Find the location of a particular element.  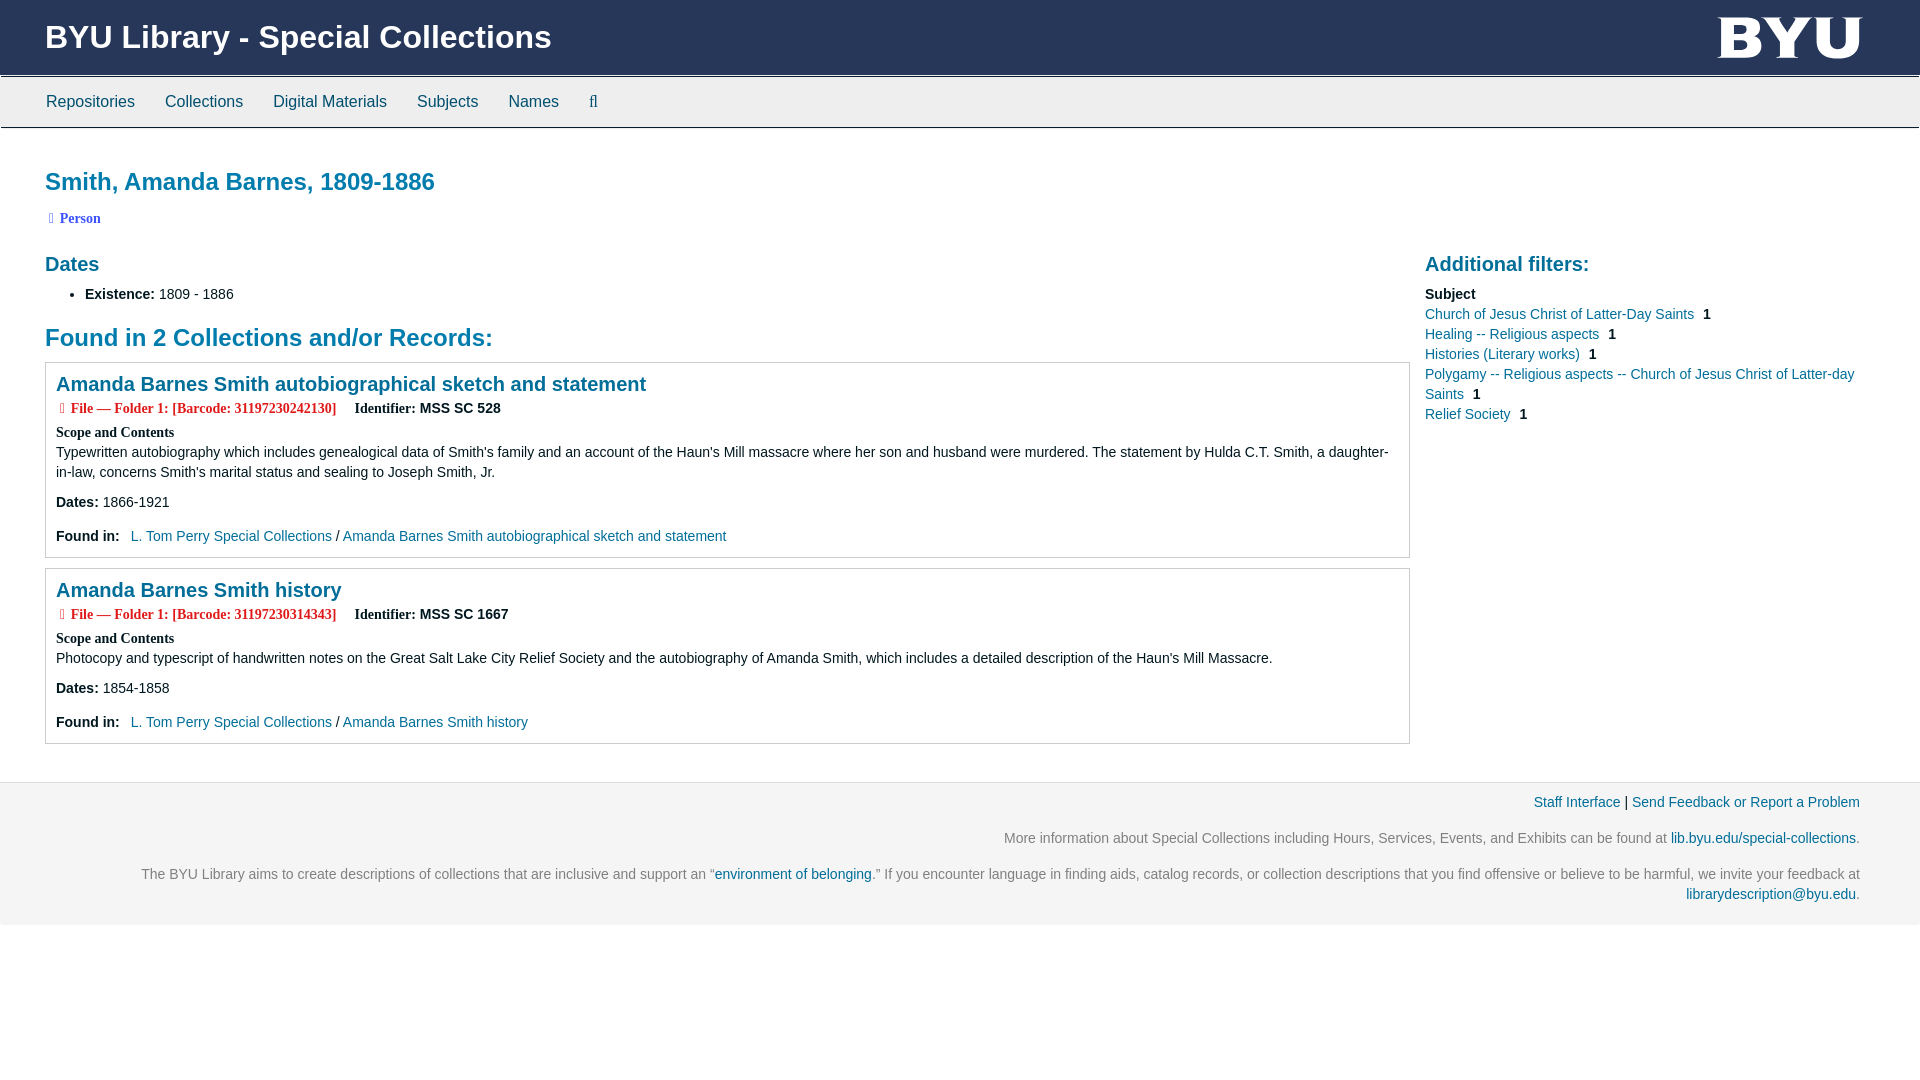

translation missing: en.dates is located at coordinates (74, 501).